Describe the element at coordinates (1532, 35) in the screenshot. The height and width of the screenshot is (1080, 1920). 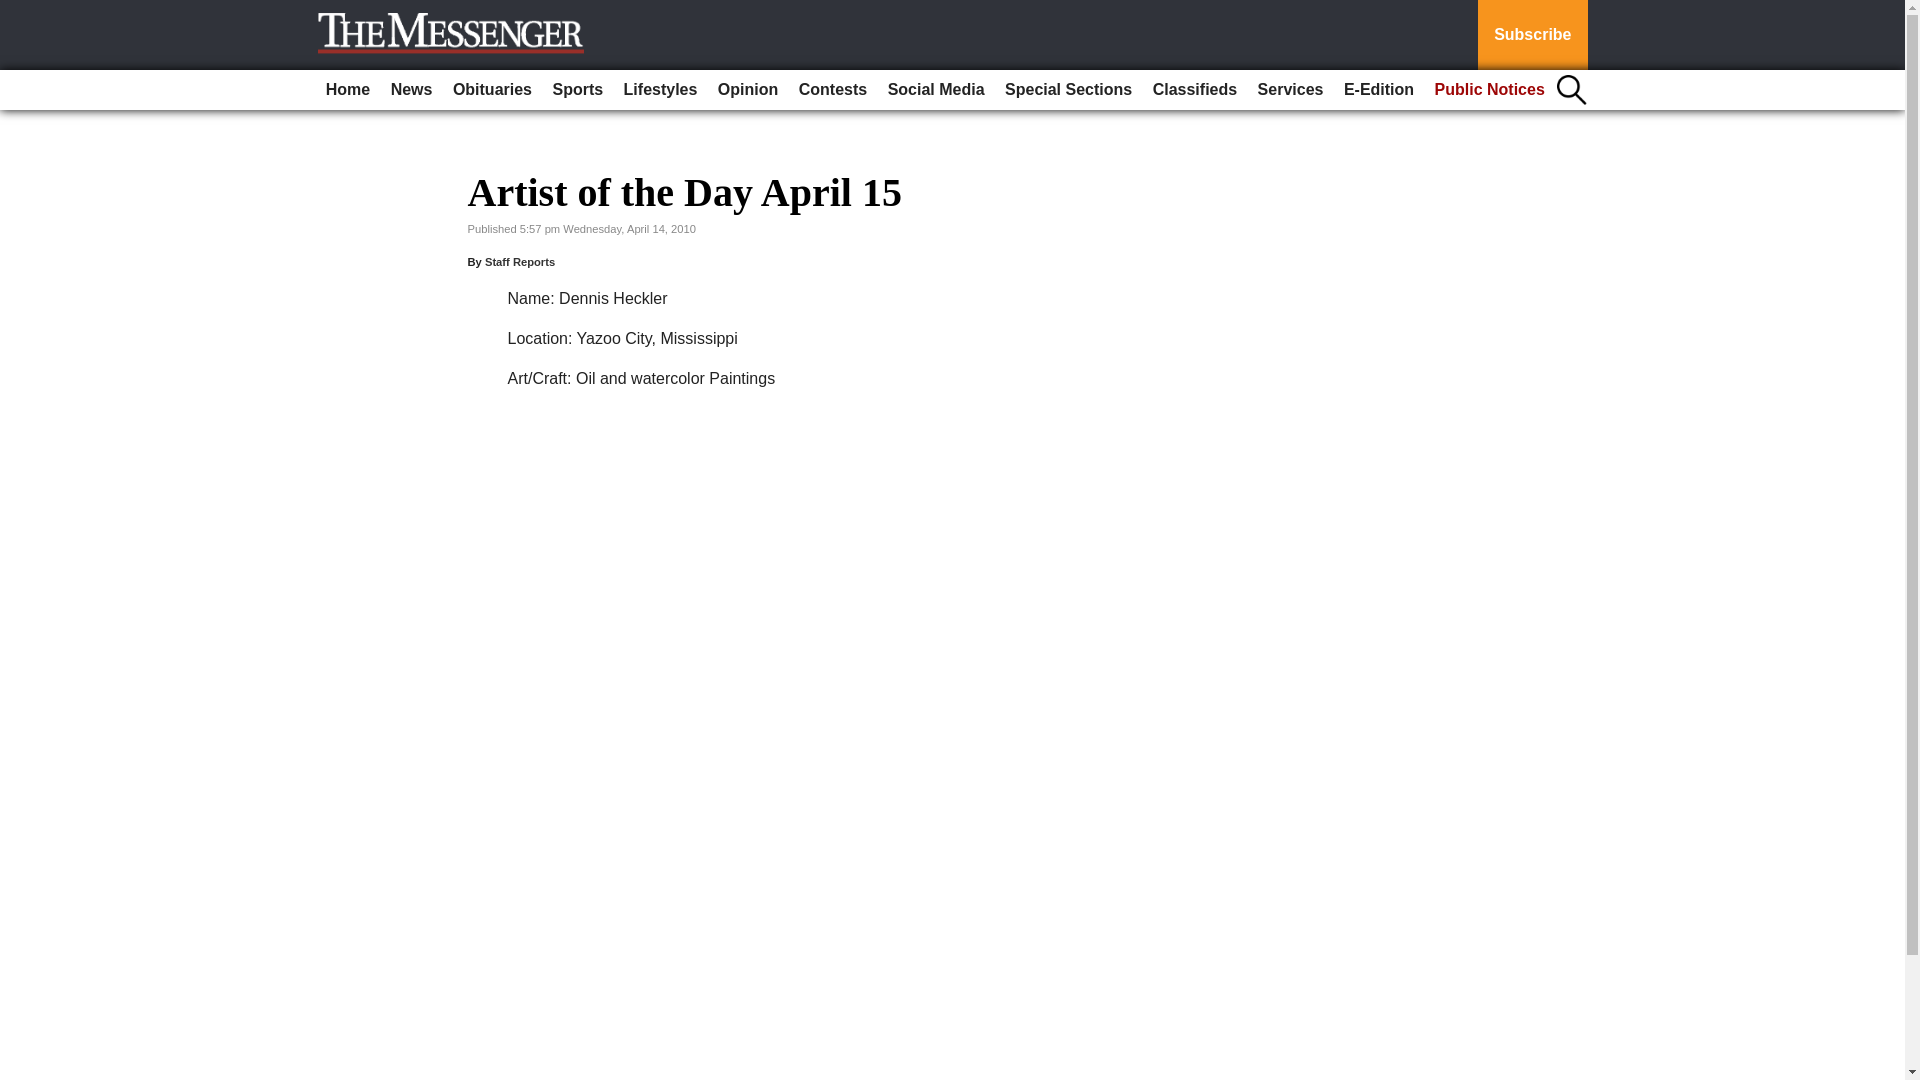
I see `Subscribe` at that location.